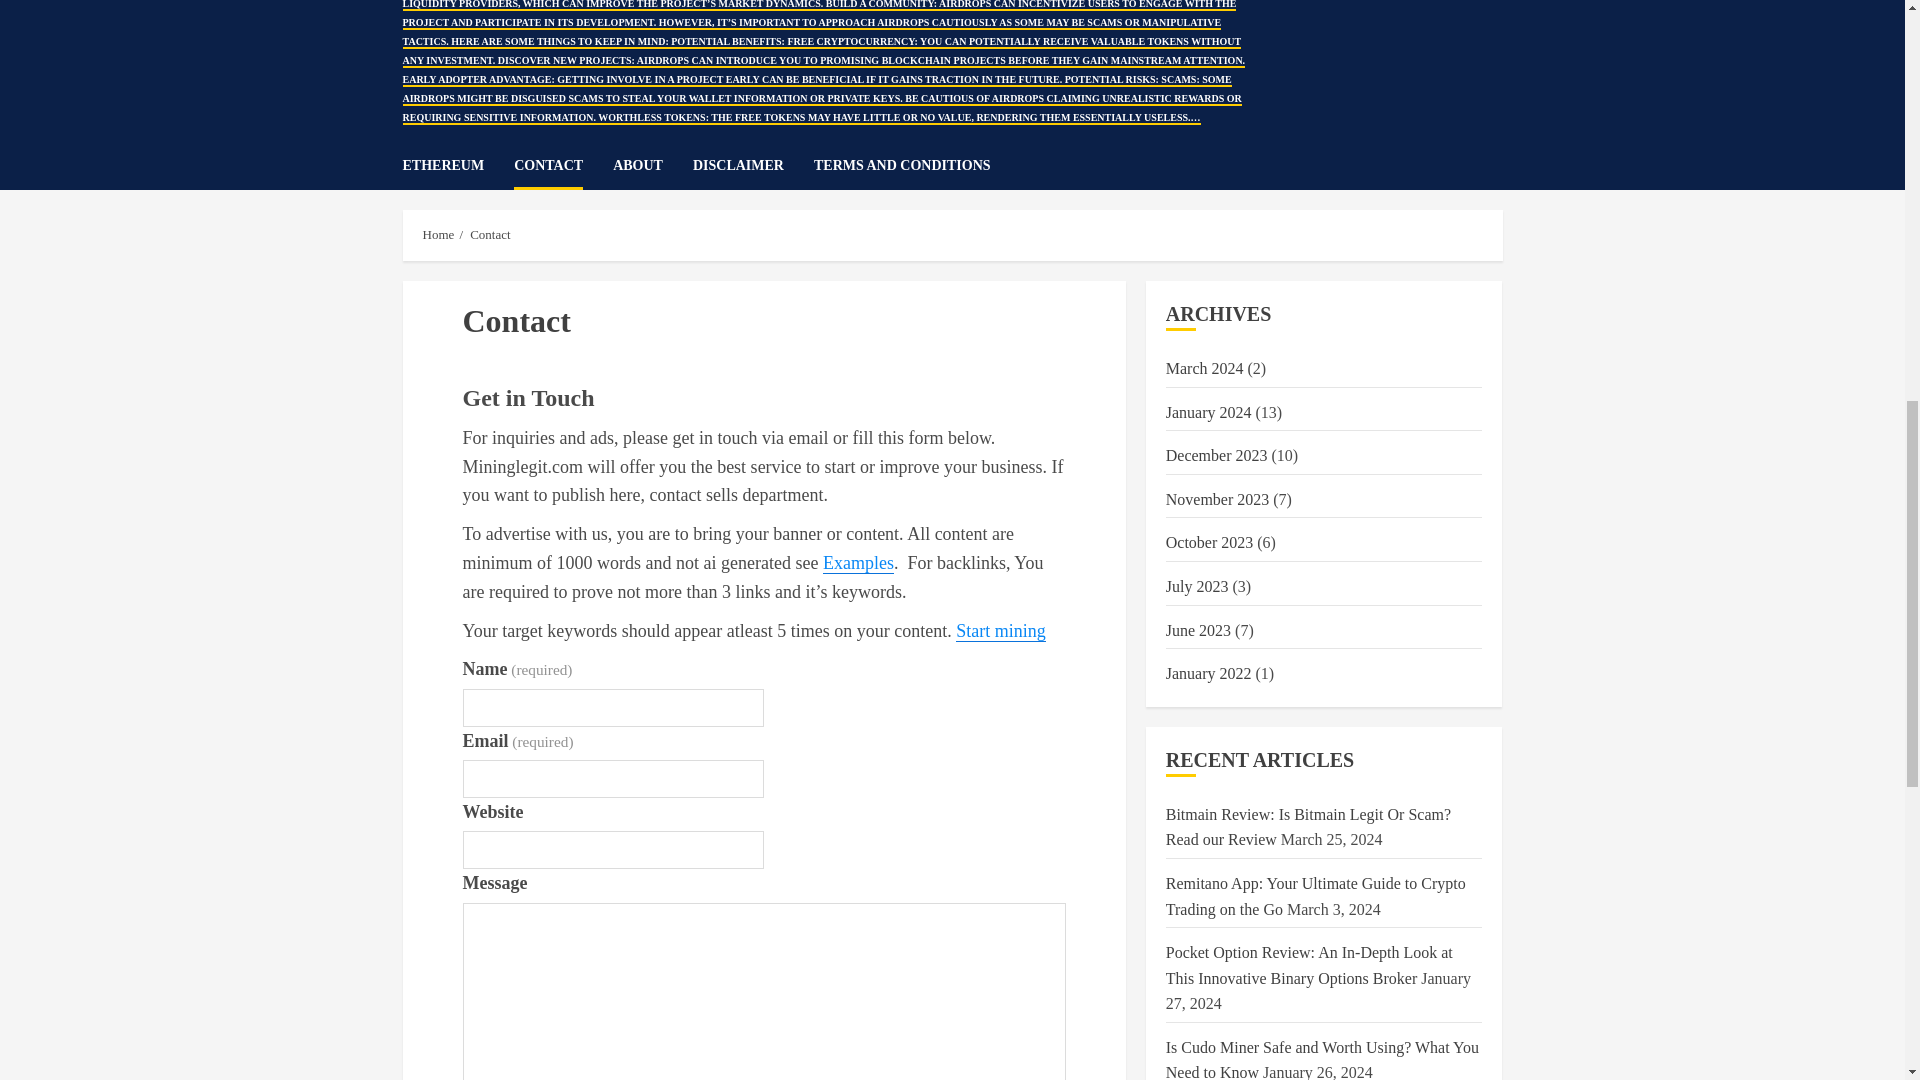 This screenshot has height=1080, width=1920. I want to click on ABOUT, so click(652, 166).